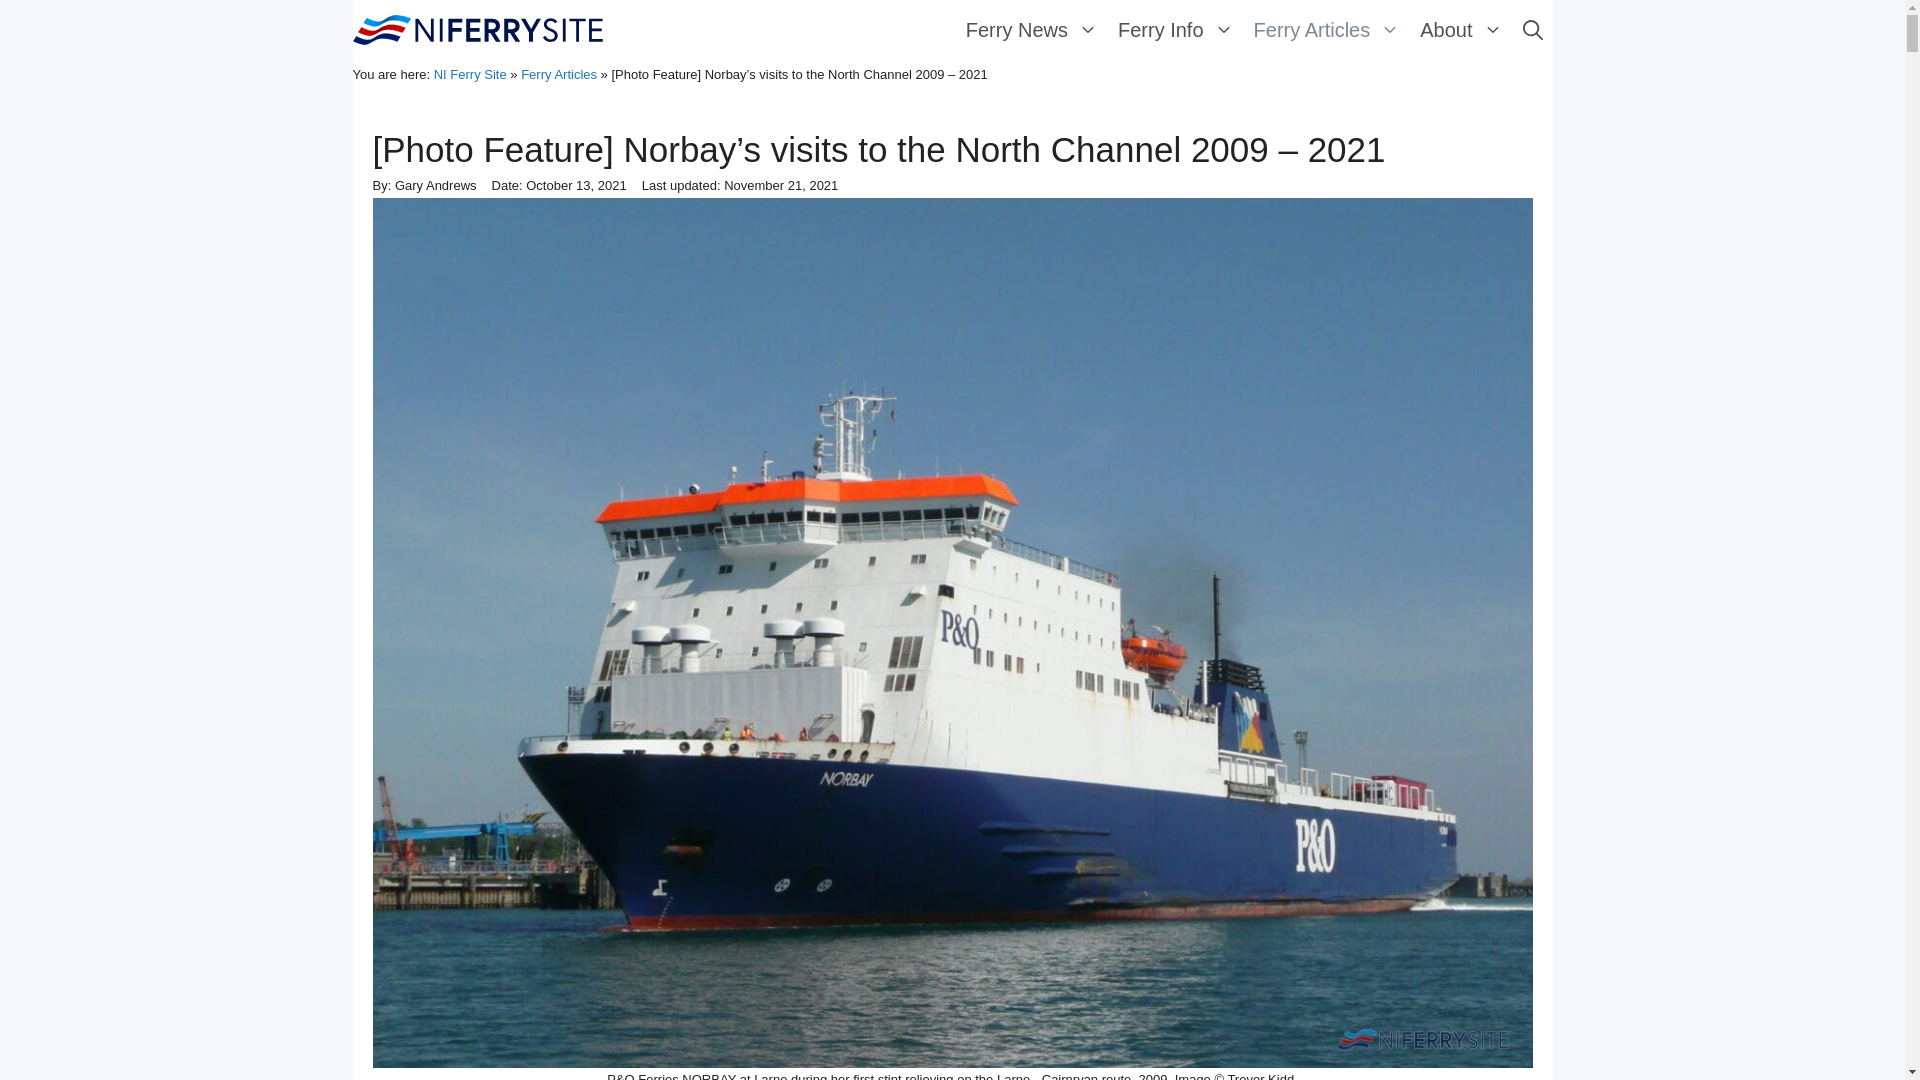 This screenshot has height=1080, width=1920. Describe the element at coordinates (1328, 29) in the screenshot. I see `Ferry Articles` at that location.